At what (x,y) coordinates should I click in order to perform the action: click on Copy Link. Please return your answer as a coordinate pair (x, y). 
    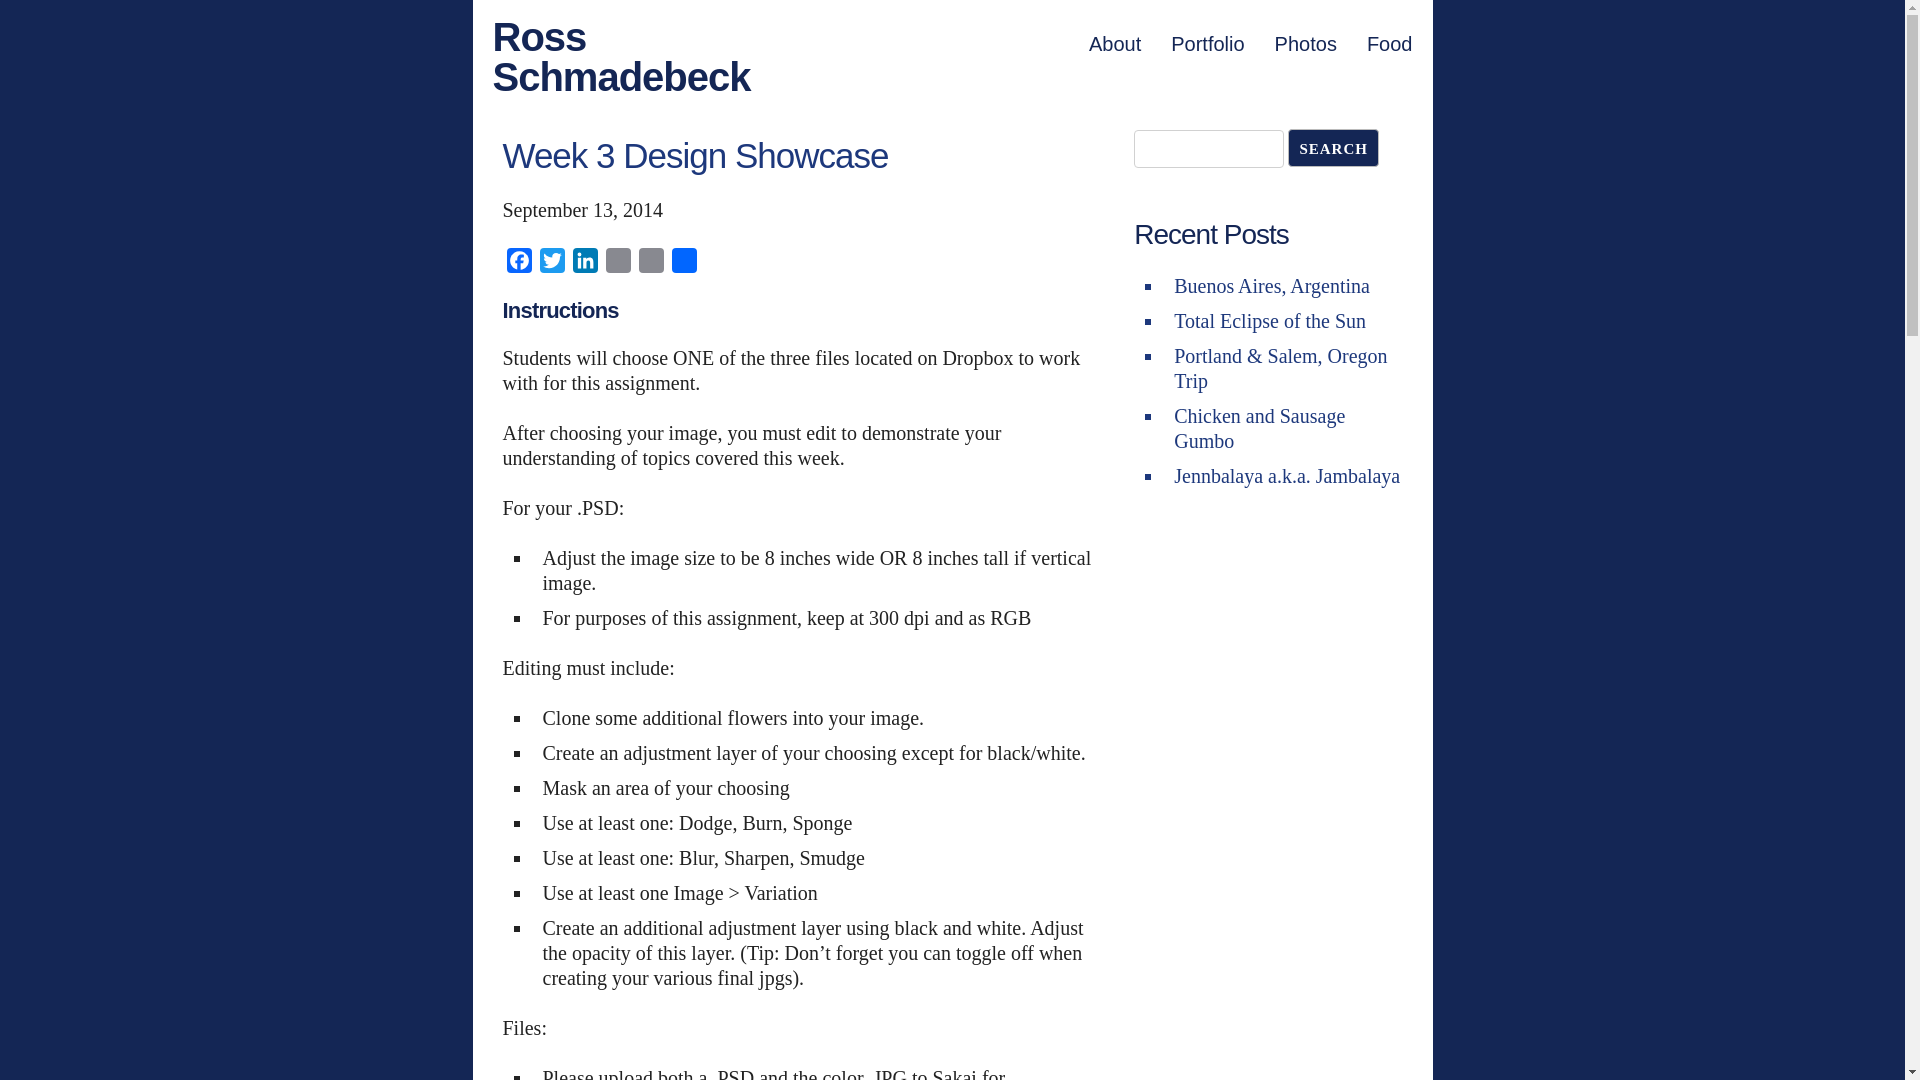
    Looking at the image, I should click on (650, 264).